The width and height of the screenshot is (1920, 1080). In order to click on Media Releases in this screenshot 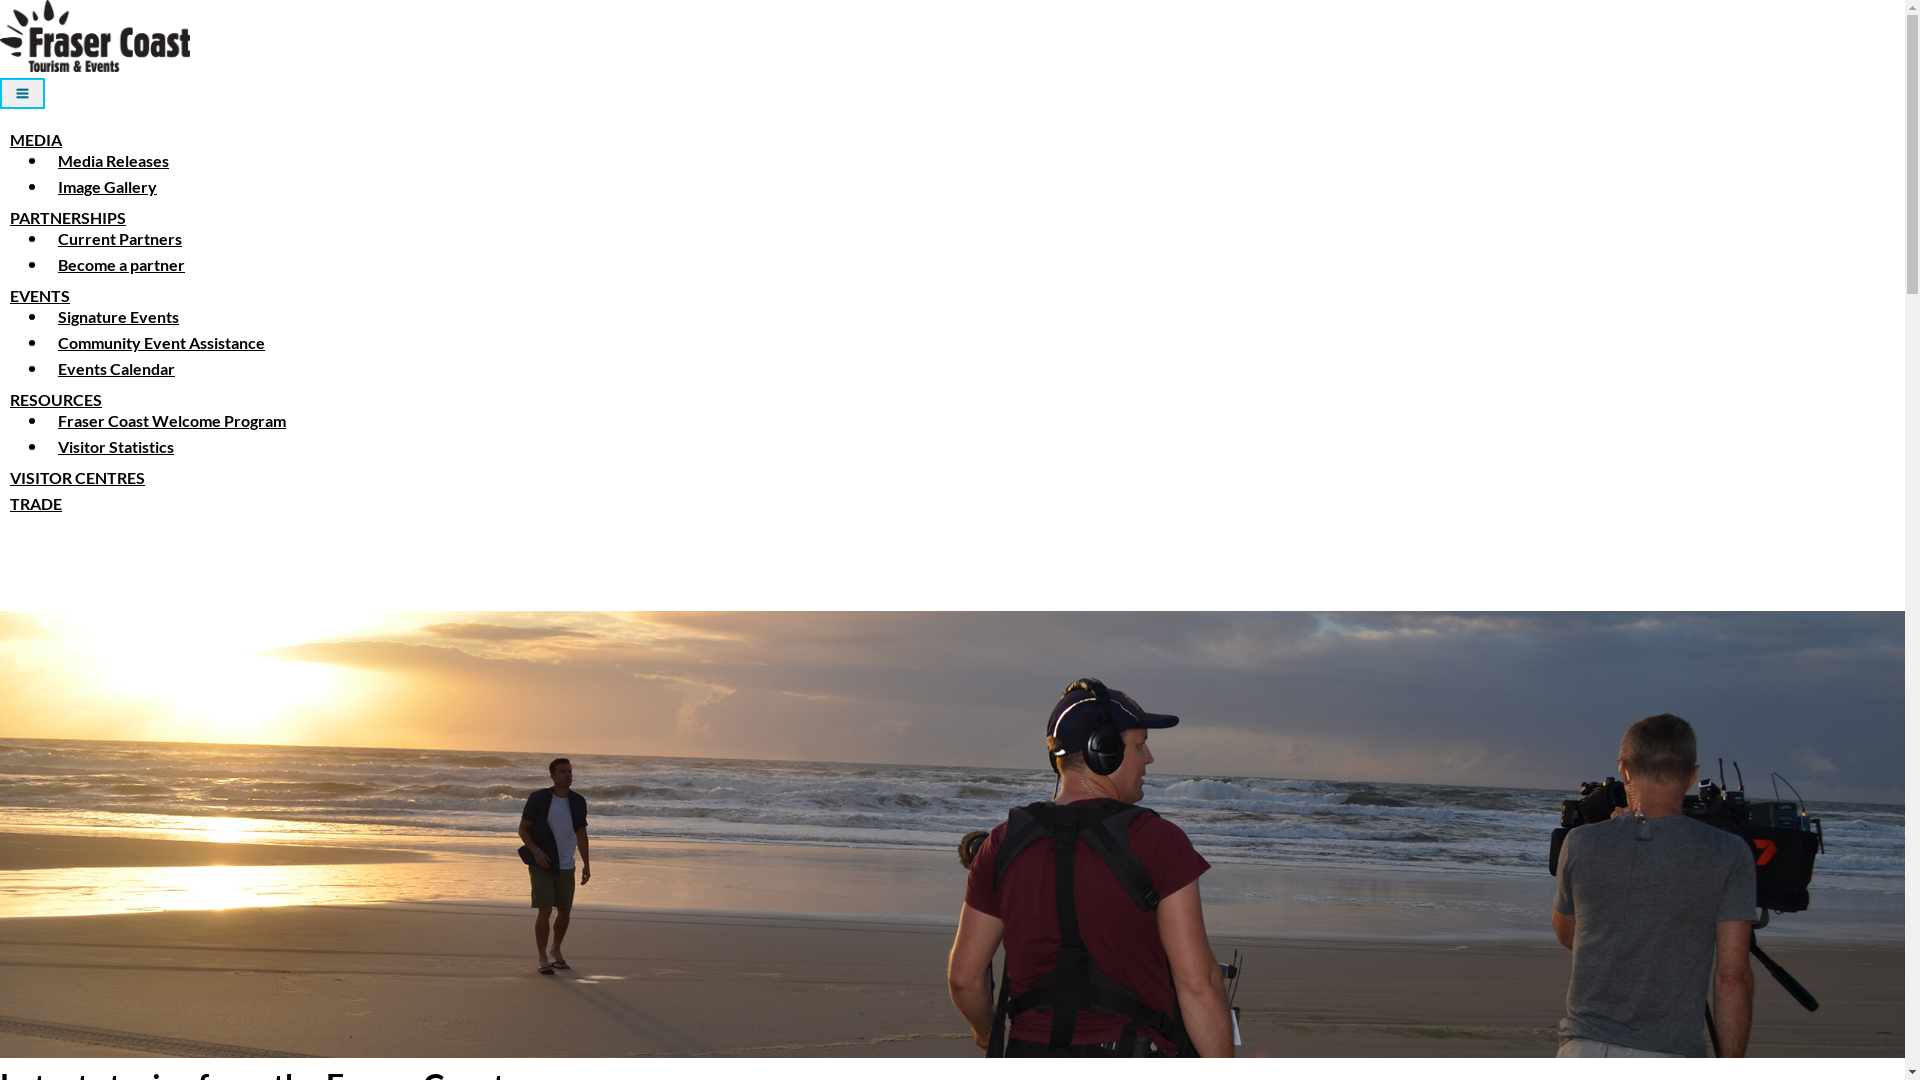, I will do `click(114, 160)`.